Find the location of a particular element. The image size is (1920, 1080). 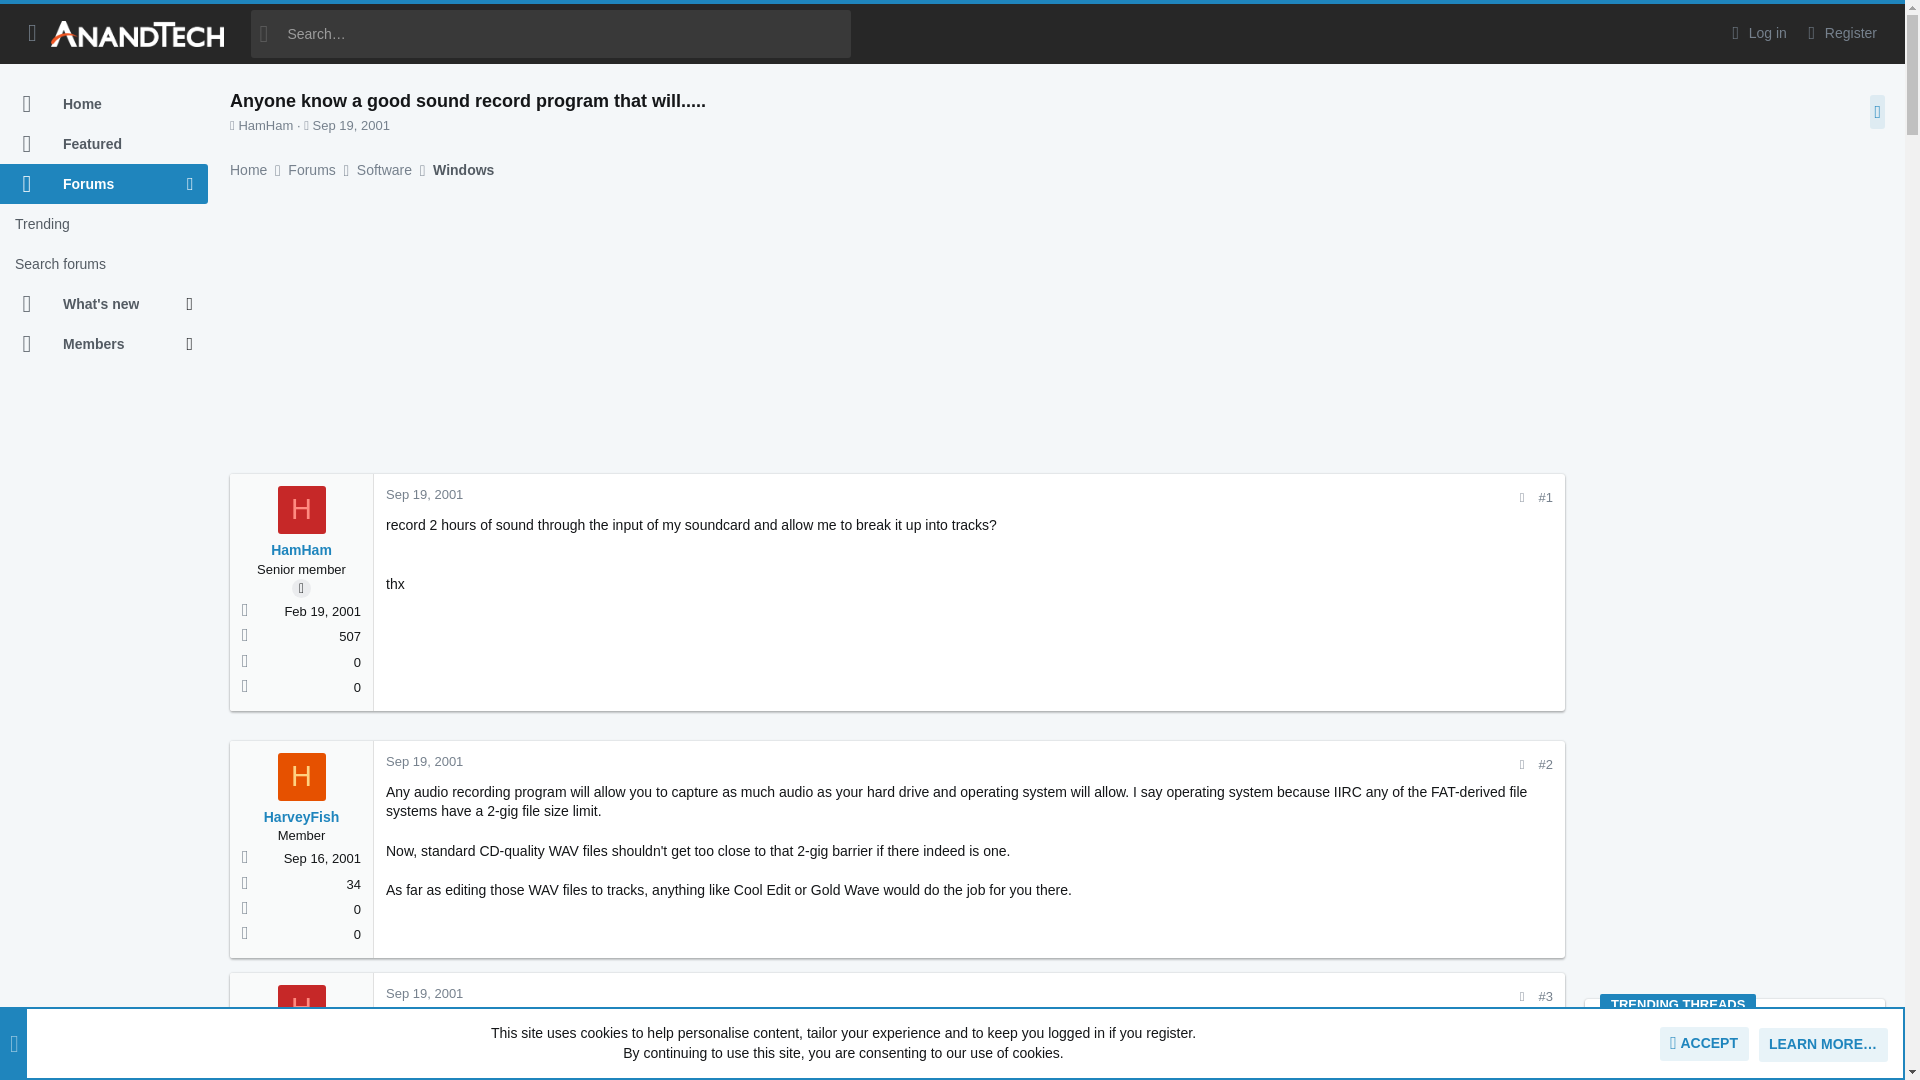

Sep 19, 2001 at 7:24 PM is located at coordinates (424, 994).